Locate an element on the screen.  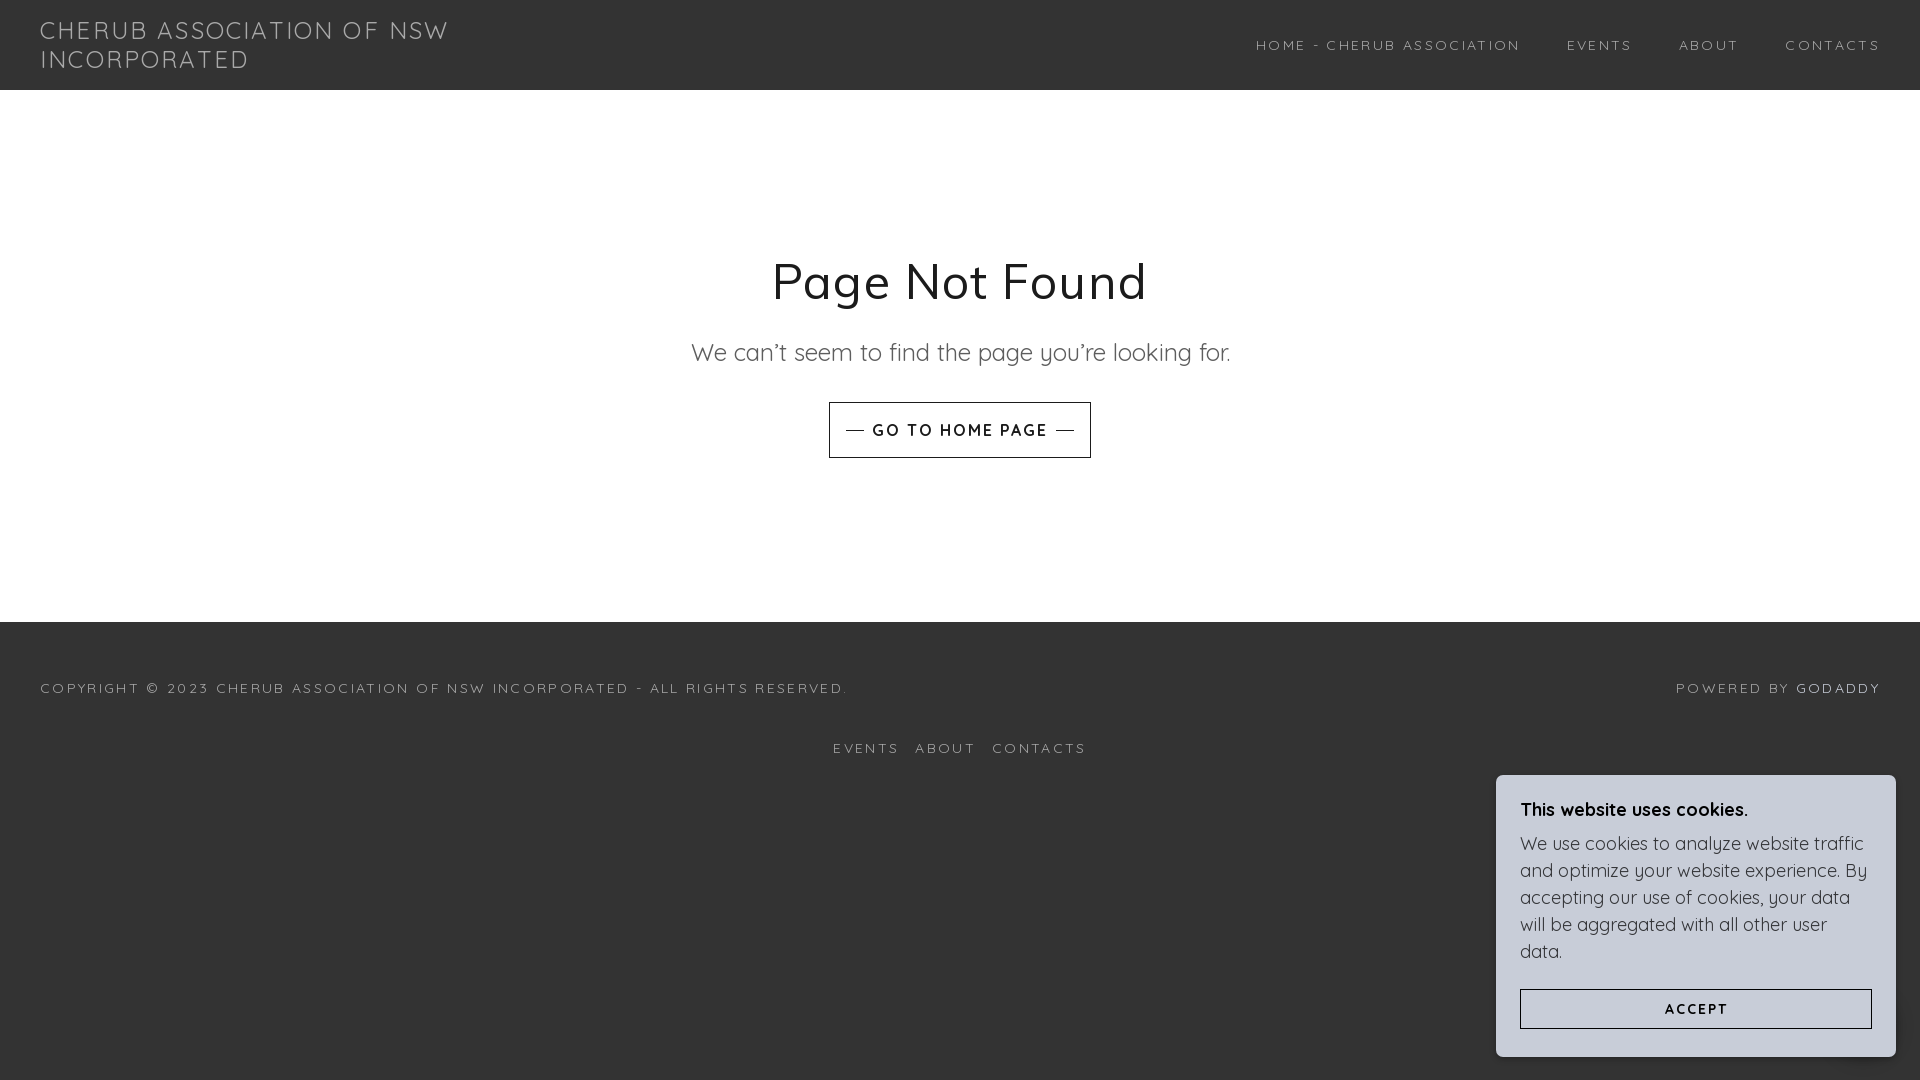
EVENTS is located at coordinates (866, 748).